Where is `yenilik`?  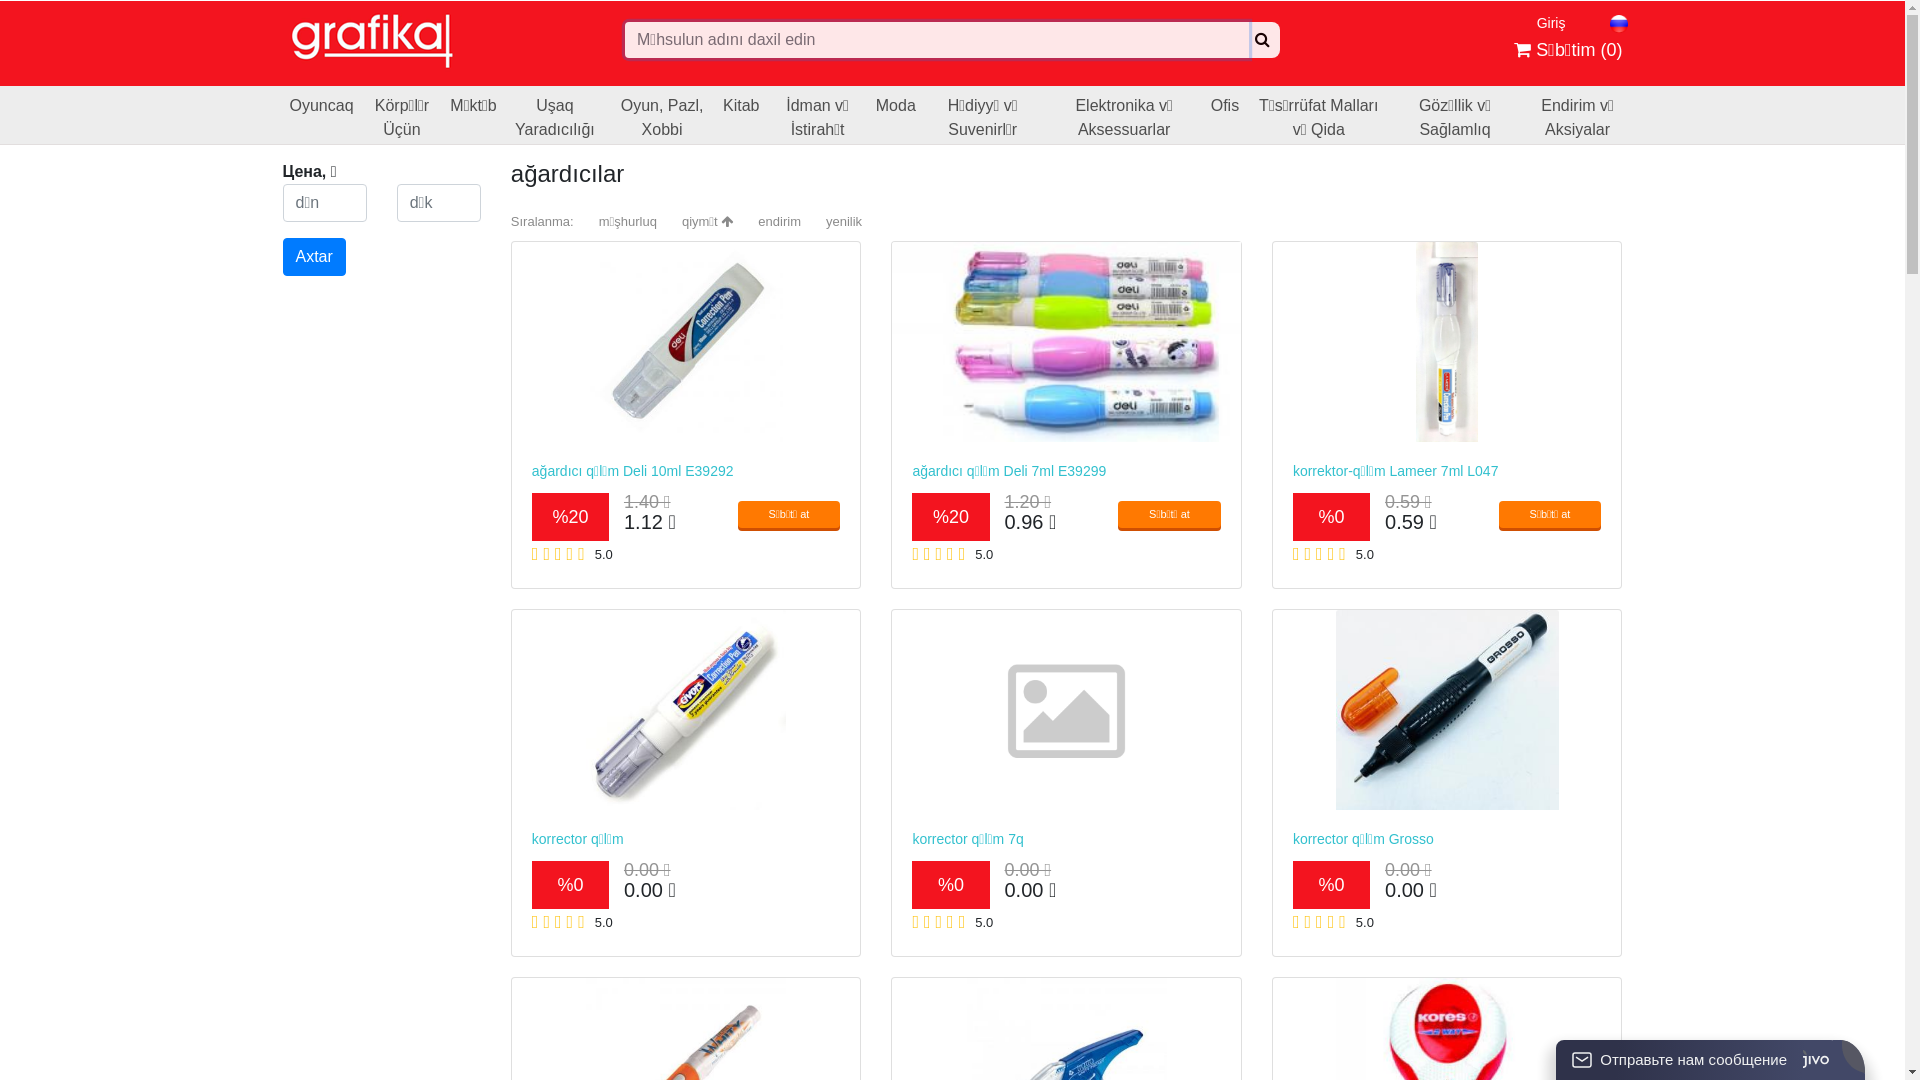
yenilik is located at coordinates (844, 222).